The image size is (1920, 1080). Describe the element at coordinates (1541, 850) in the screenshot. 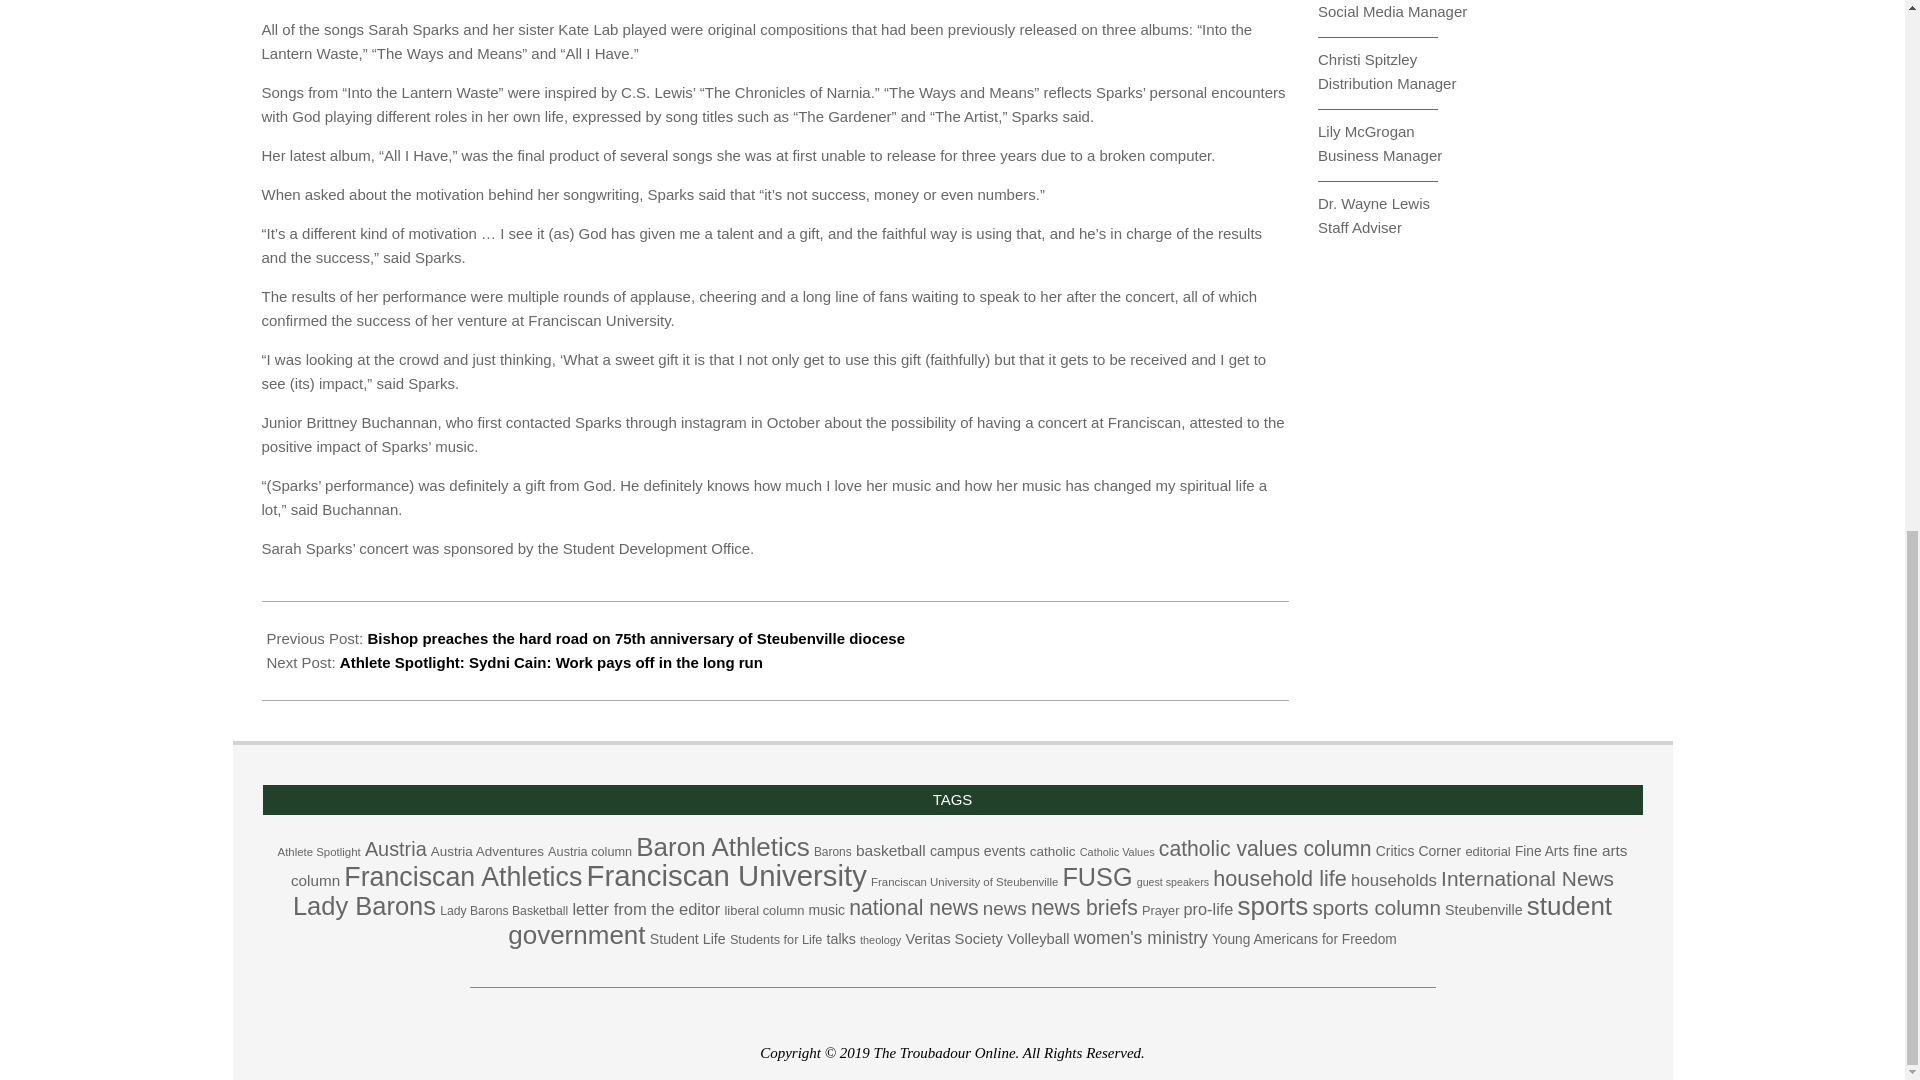

I see `Fine Arts` at that location.